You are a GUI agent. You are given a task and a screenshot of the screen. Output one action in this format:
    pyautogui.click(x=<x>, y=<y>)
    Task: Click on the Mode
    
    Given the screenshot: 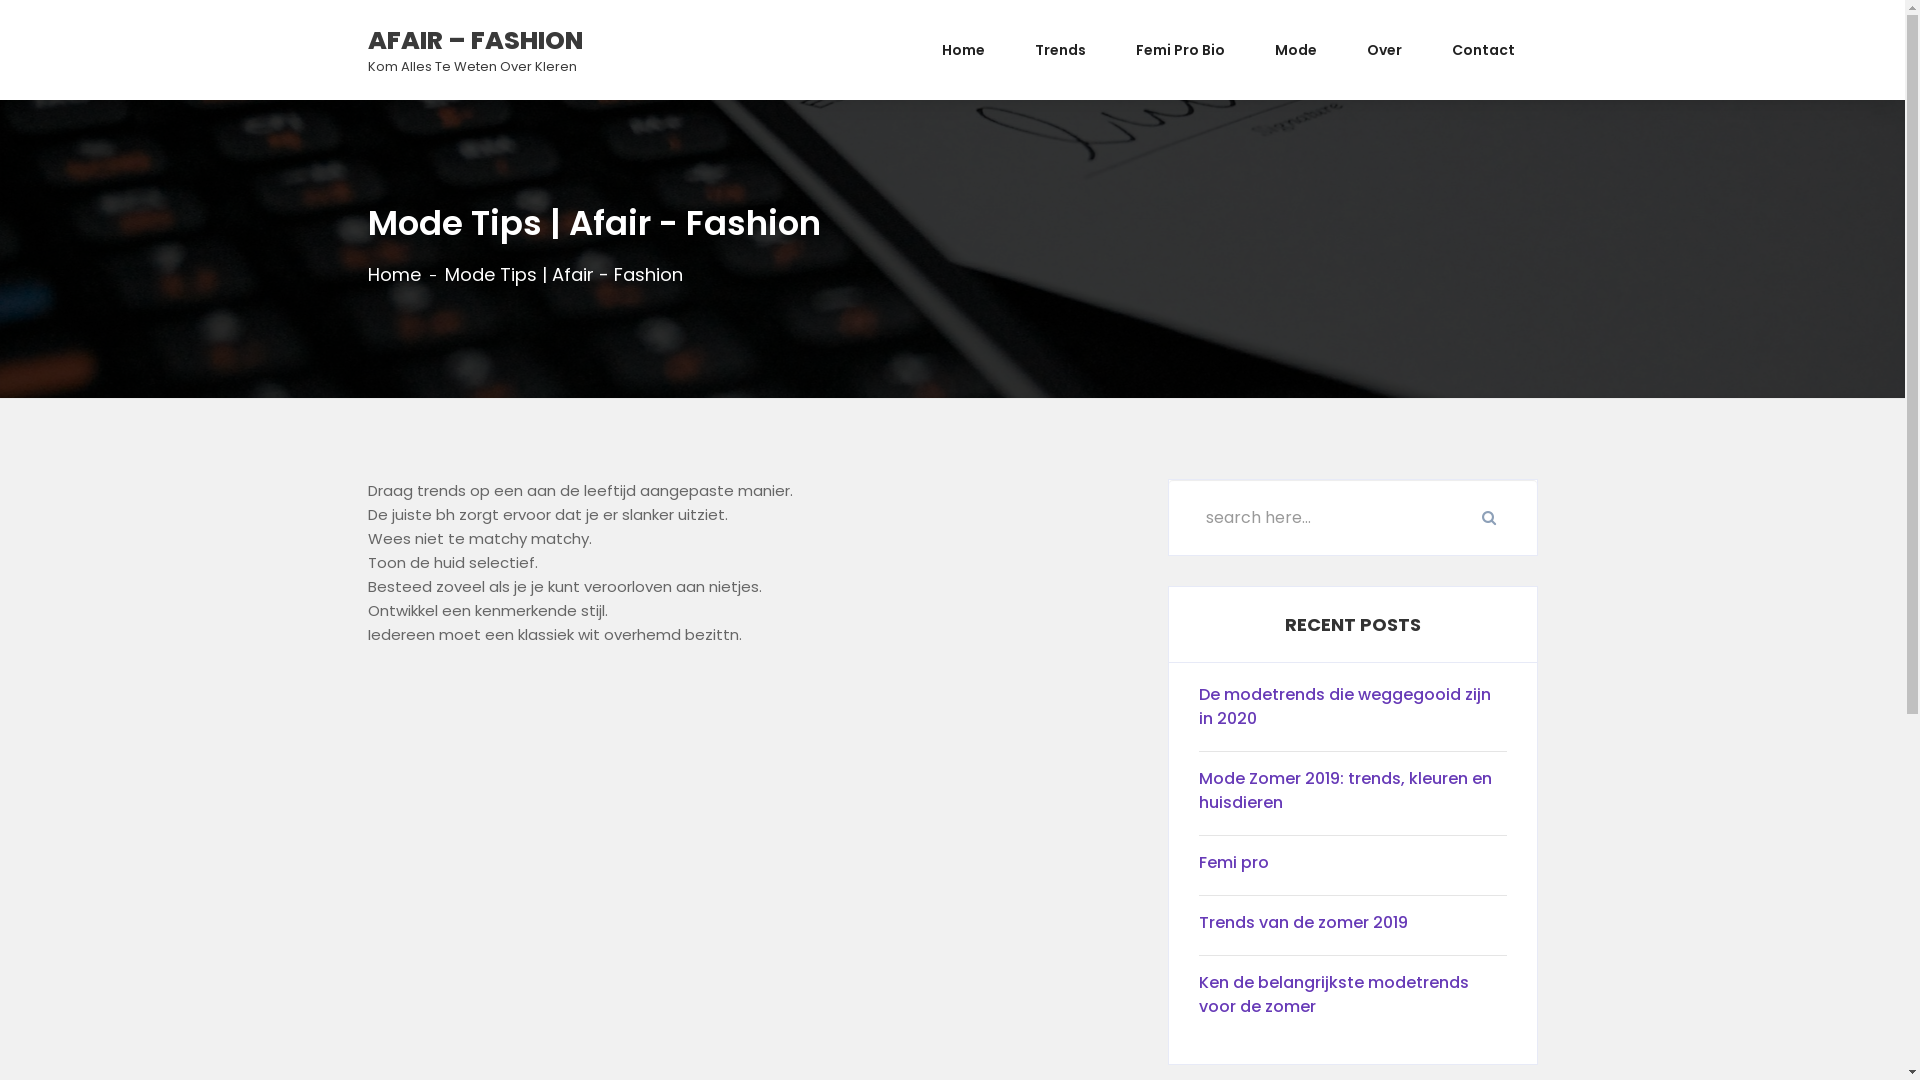 What is the action you would take?
    pyautogui.click(x=1296, y=50)
    